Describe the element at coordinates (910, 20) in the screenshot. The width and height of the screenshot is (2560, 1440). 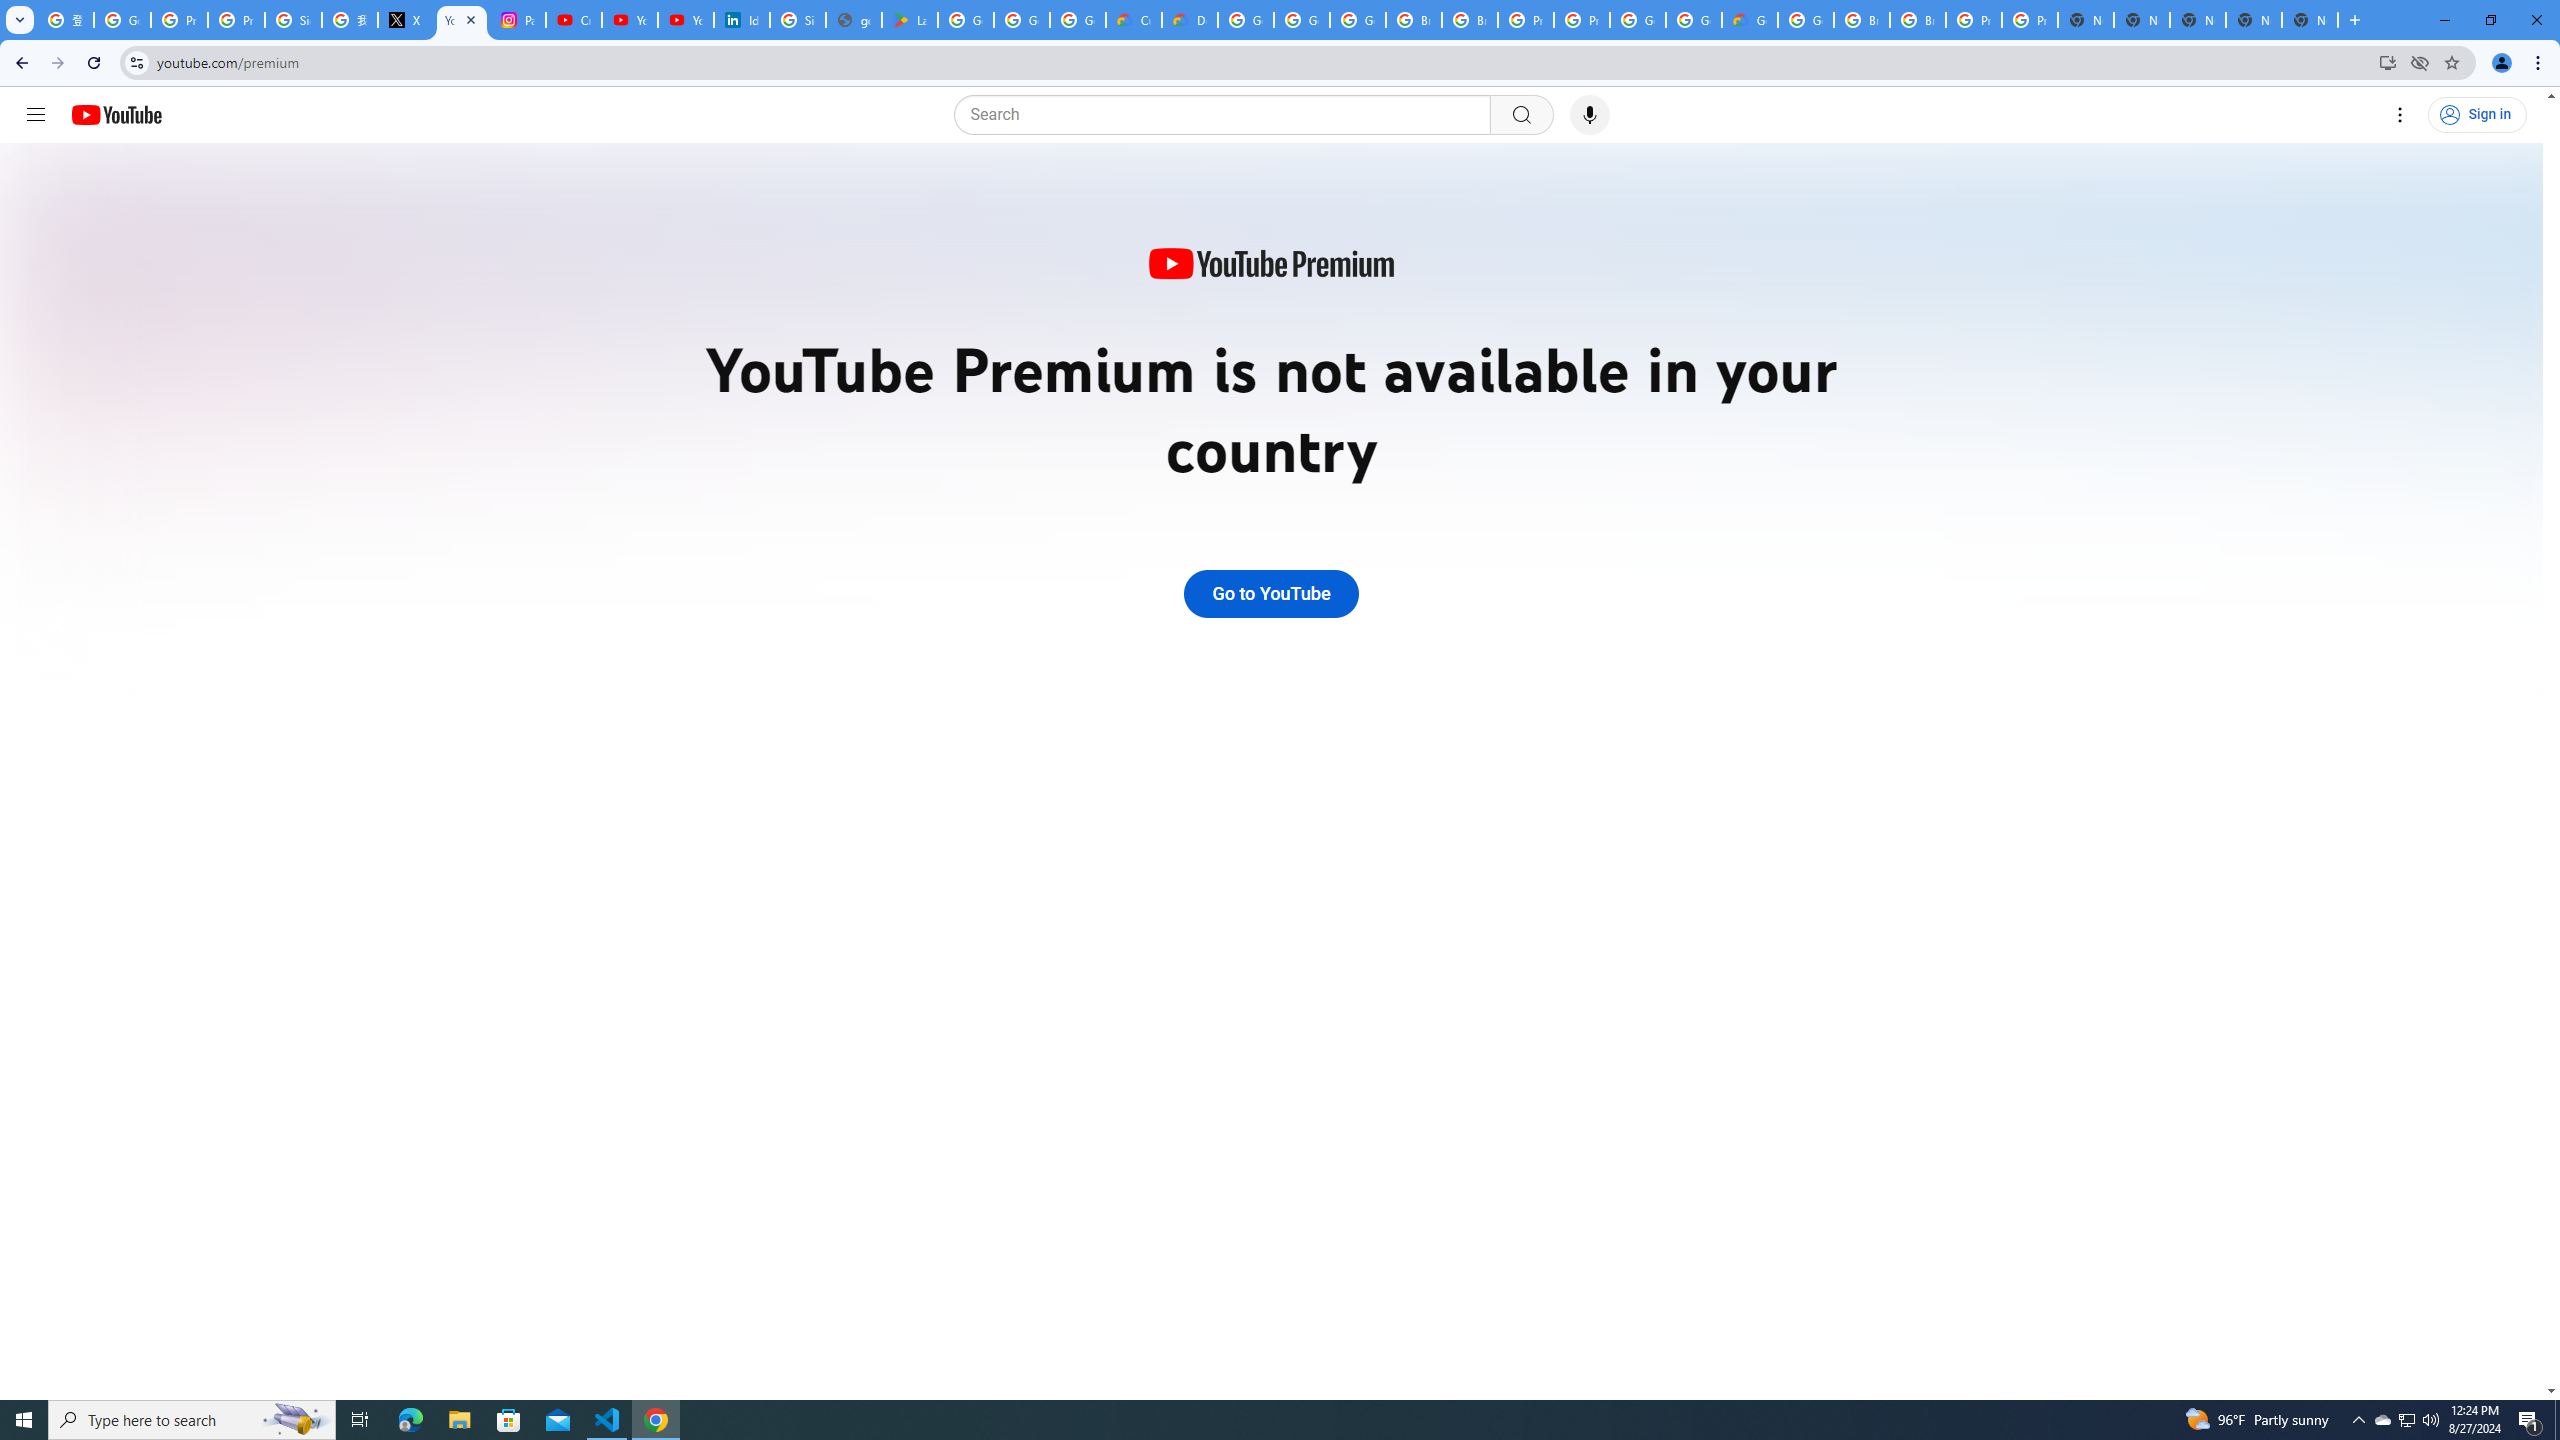
I see `Last Shelter: Survival - Apps on Google Play` at that location.